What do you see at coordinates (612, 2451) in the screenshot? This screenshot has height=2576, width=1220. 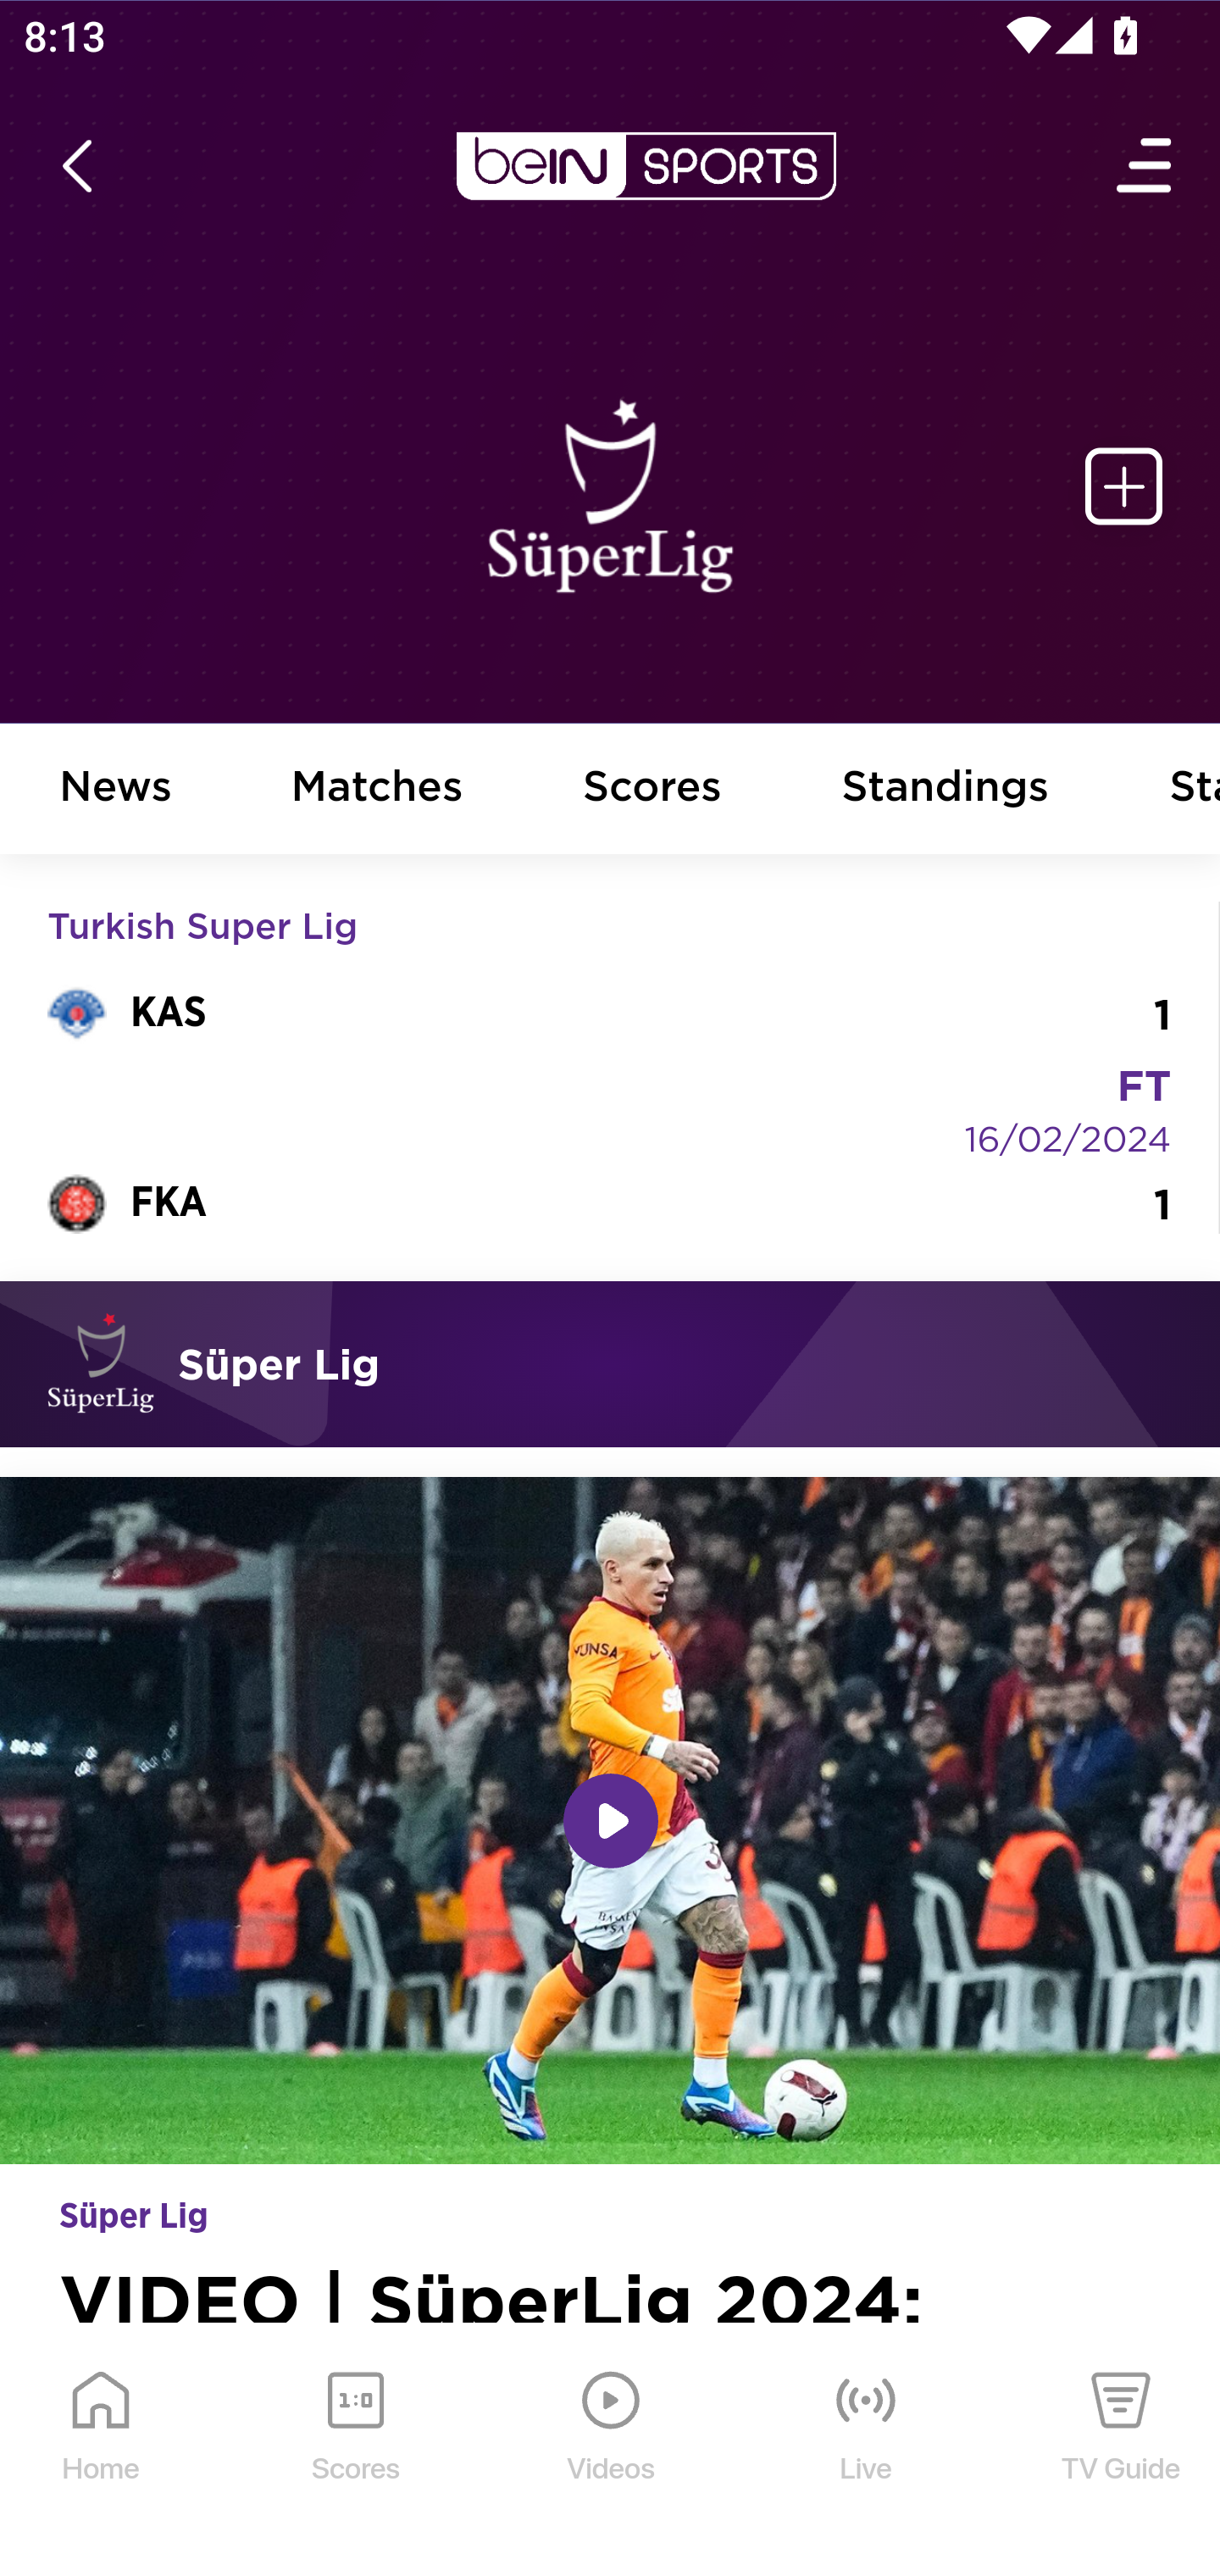 I see `Videos Videos Icon Videos` at bounding box center [612, 2451].